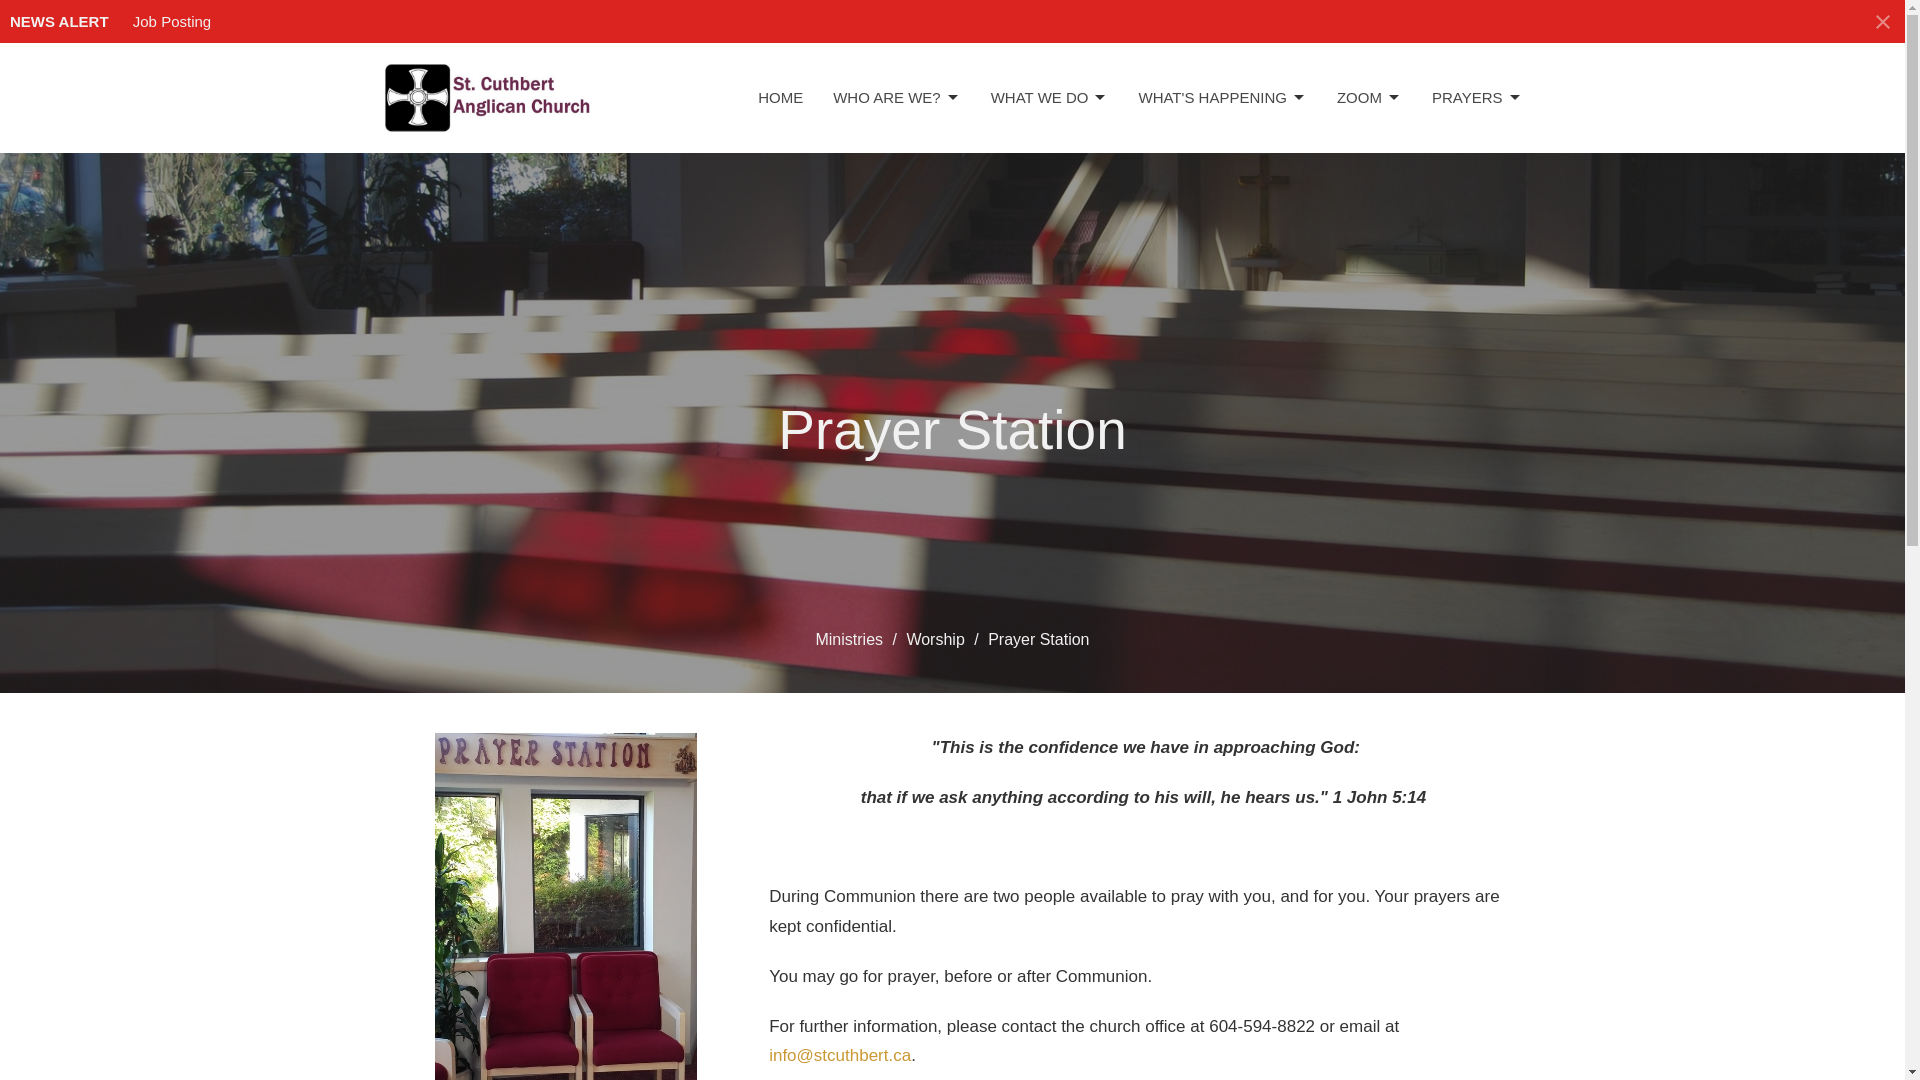  I want to click on Ministries, so click(848, 639).